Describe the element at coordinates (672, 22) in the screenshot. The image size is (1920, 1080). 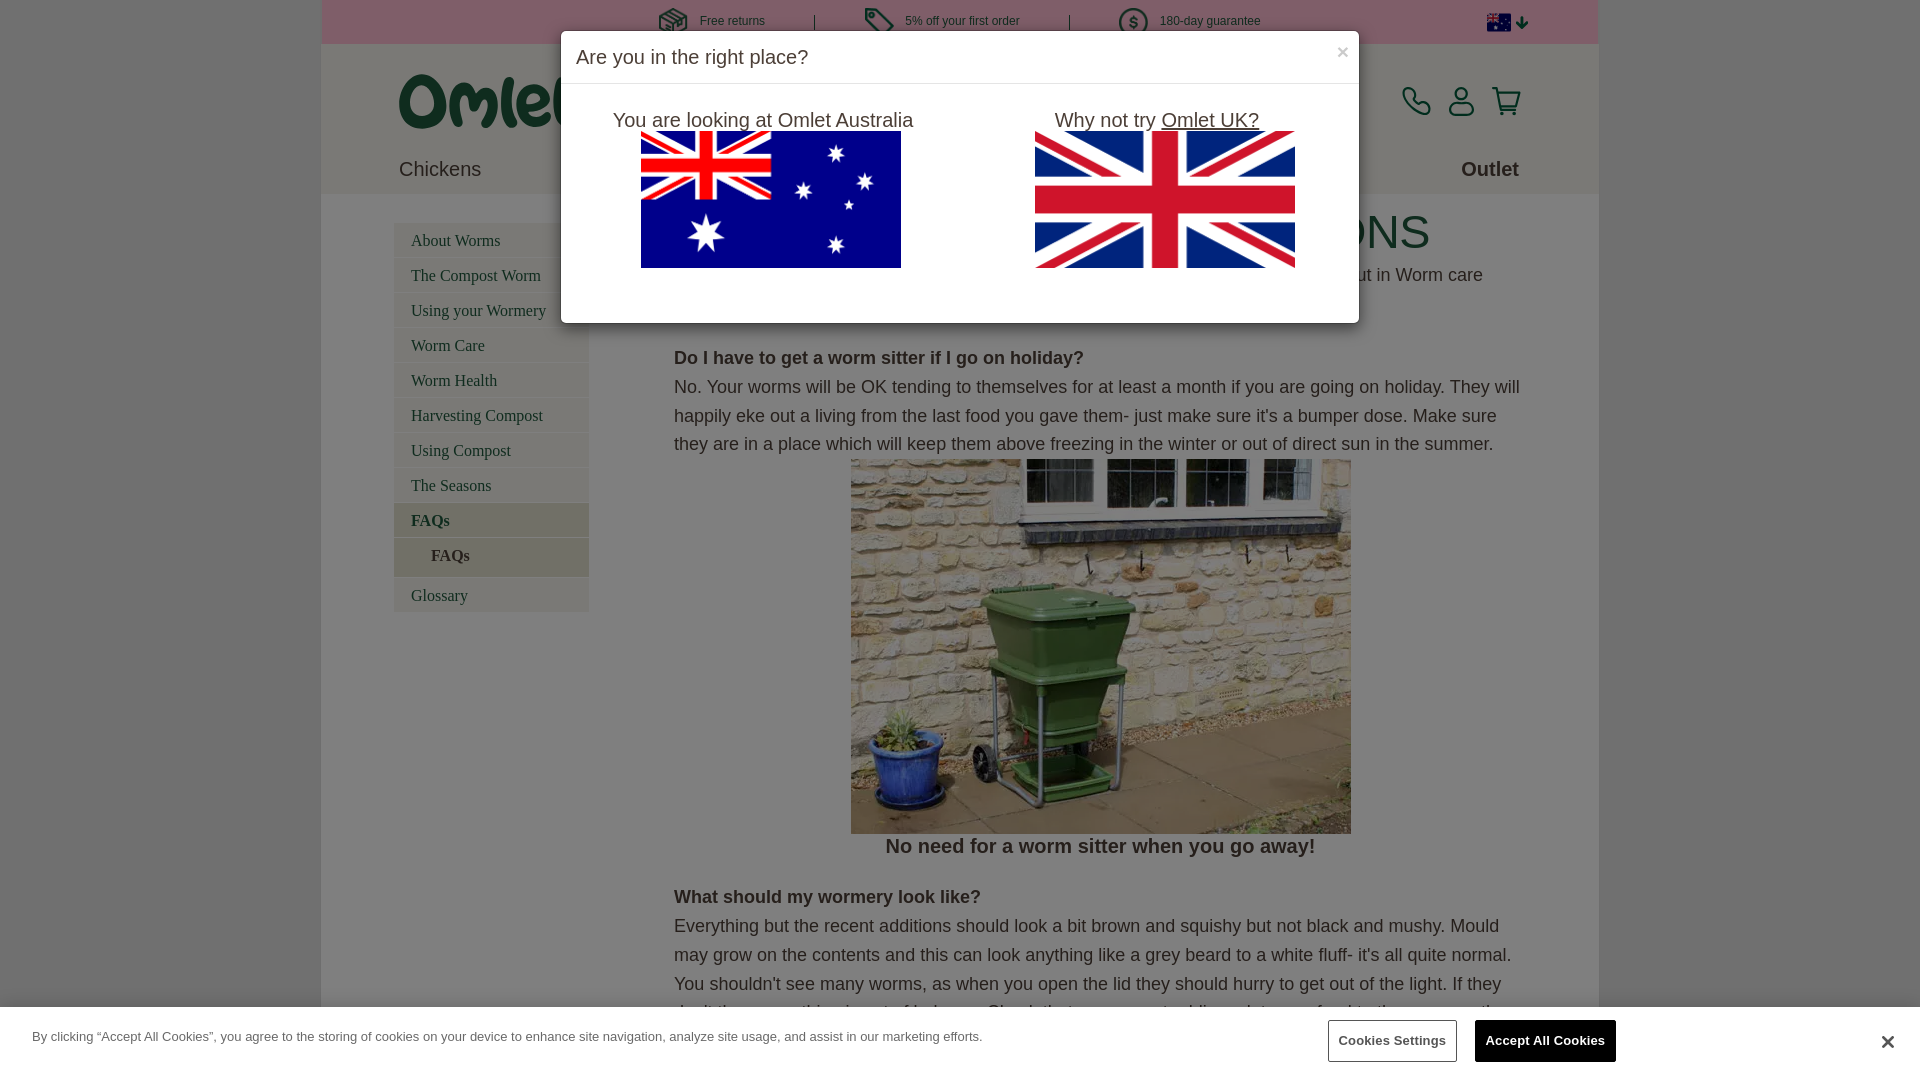
I see `Shipping` at that location.